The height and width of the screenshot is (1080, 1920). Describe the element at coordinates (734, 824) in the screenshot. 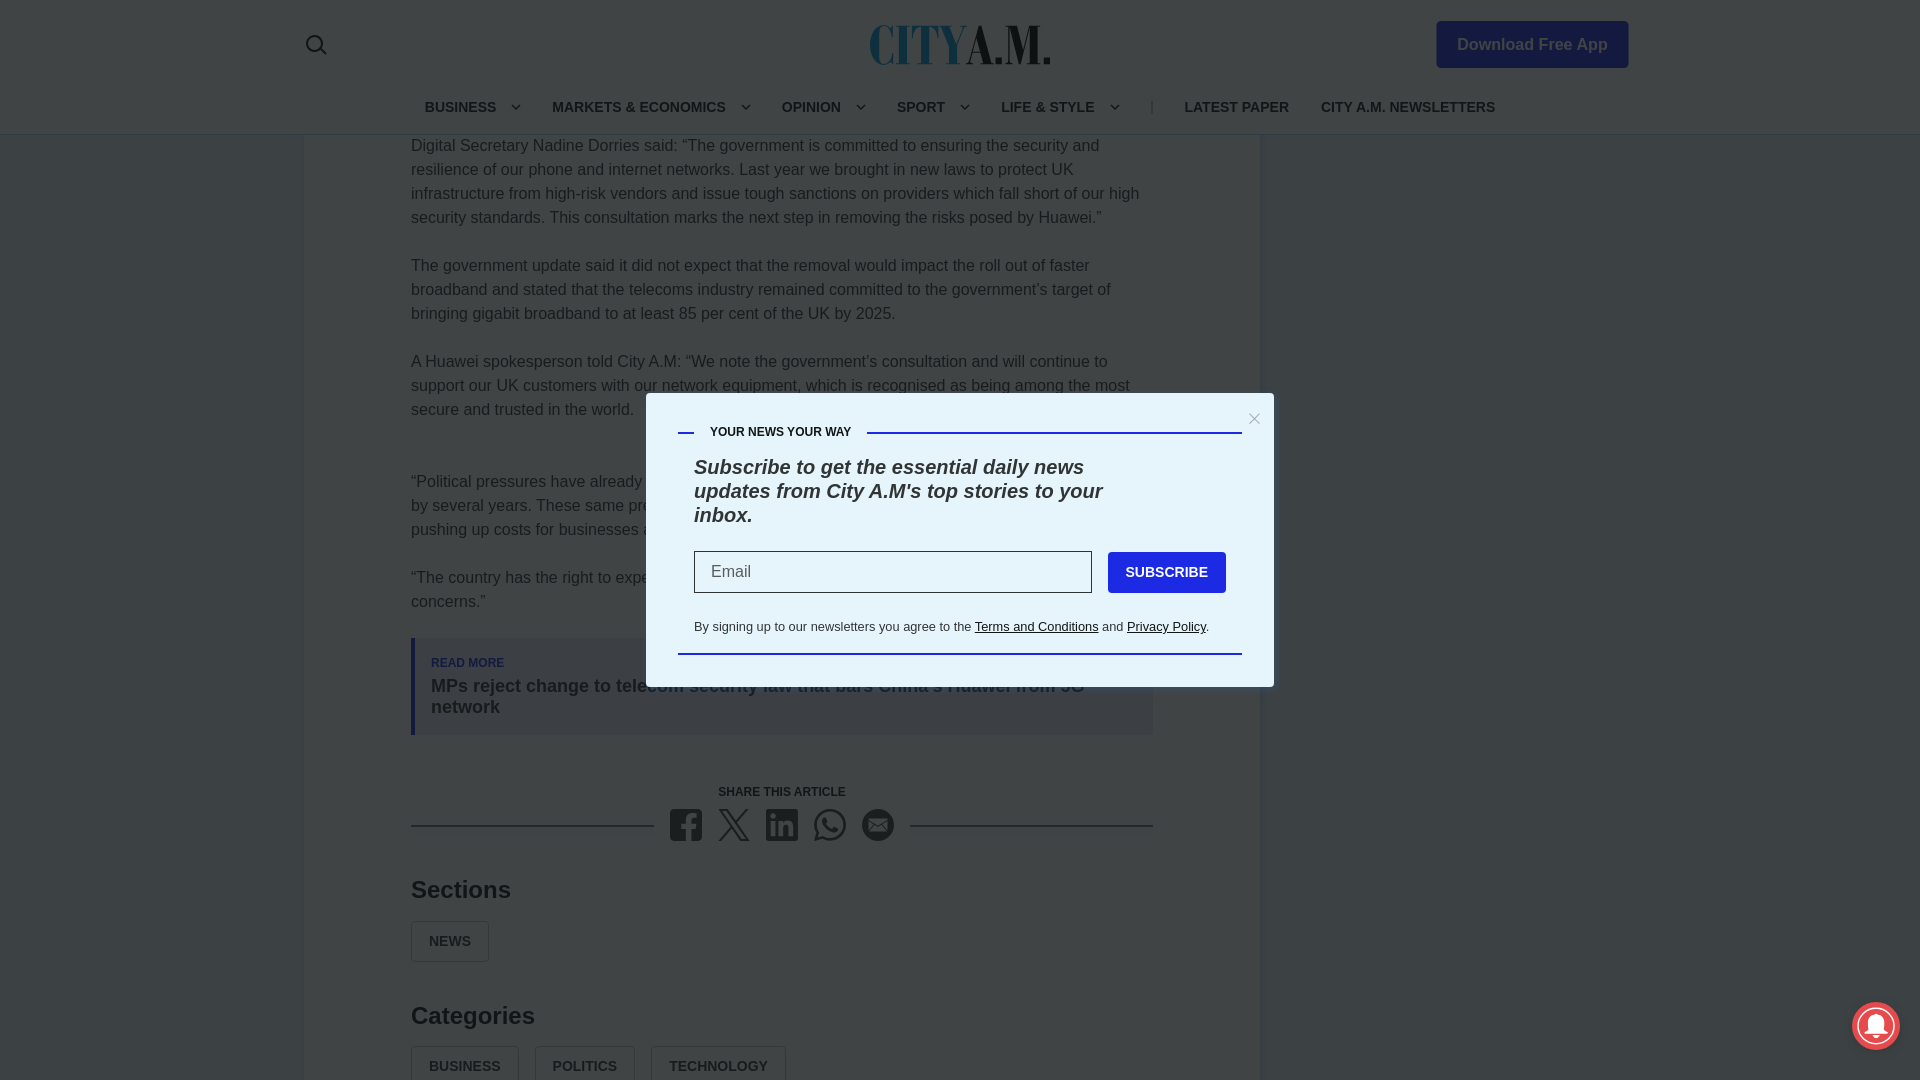

I see `X` at that location.